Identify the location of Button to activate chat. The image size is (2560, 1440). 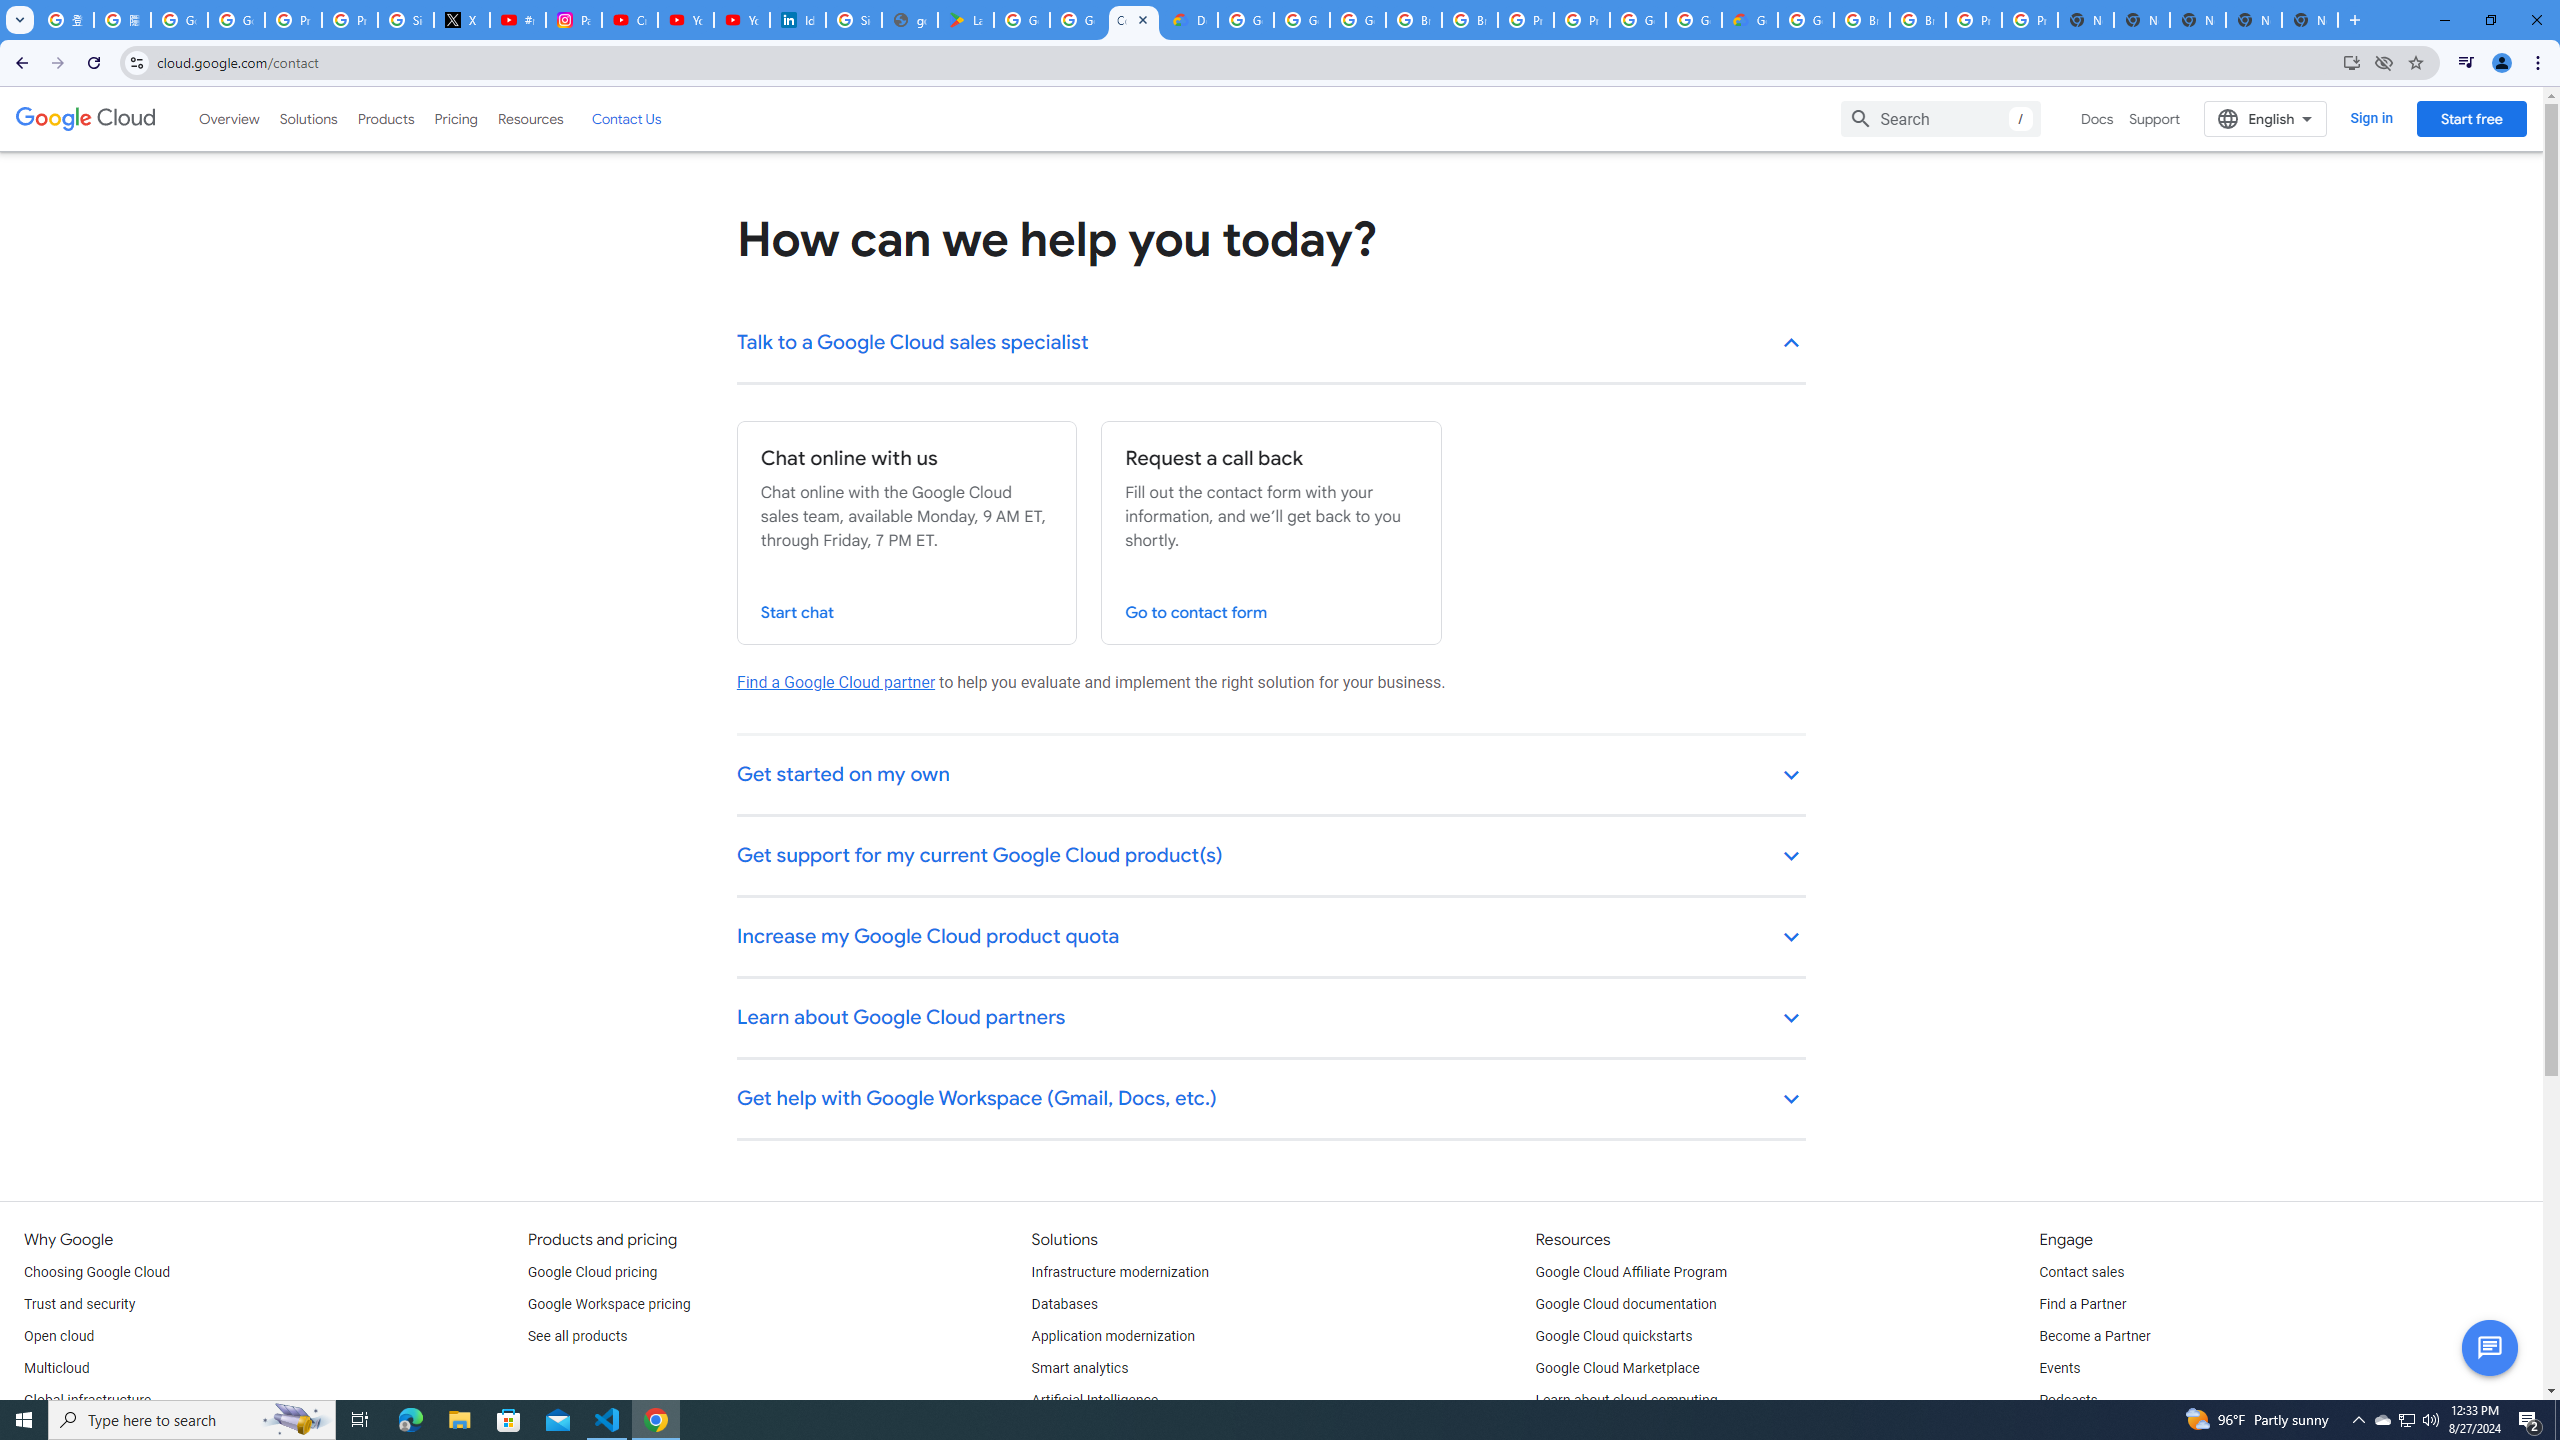
(2490, 1348).